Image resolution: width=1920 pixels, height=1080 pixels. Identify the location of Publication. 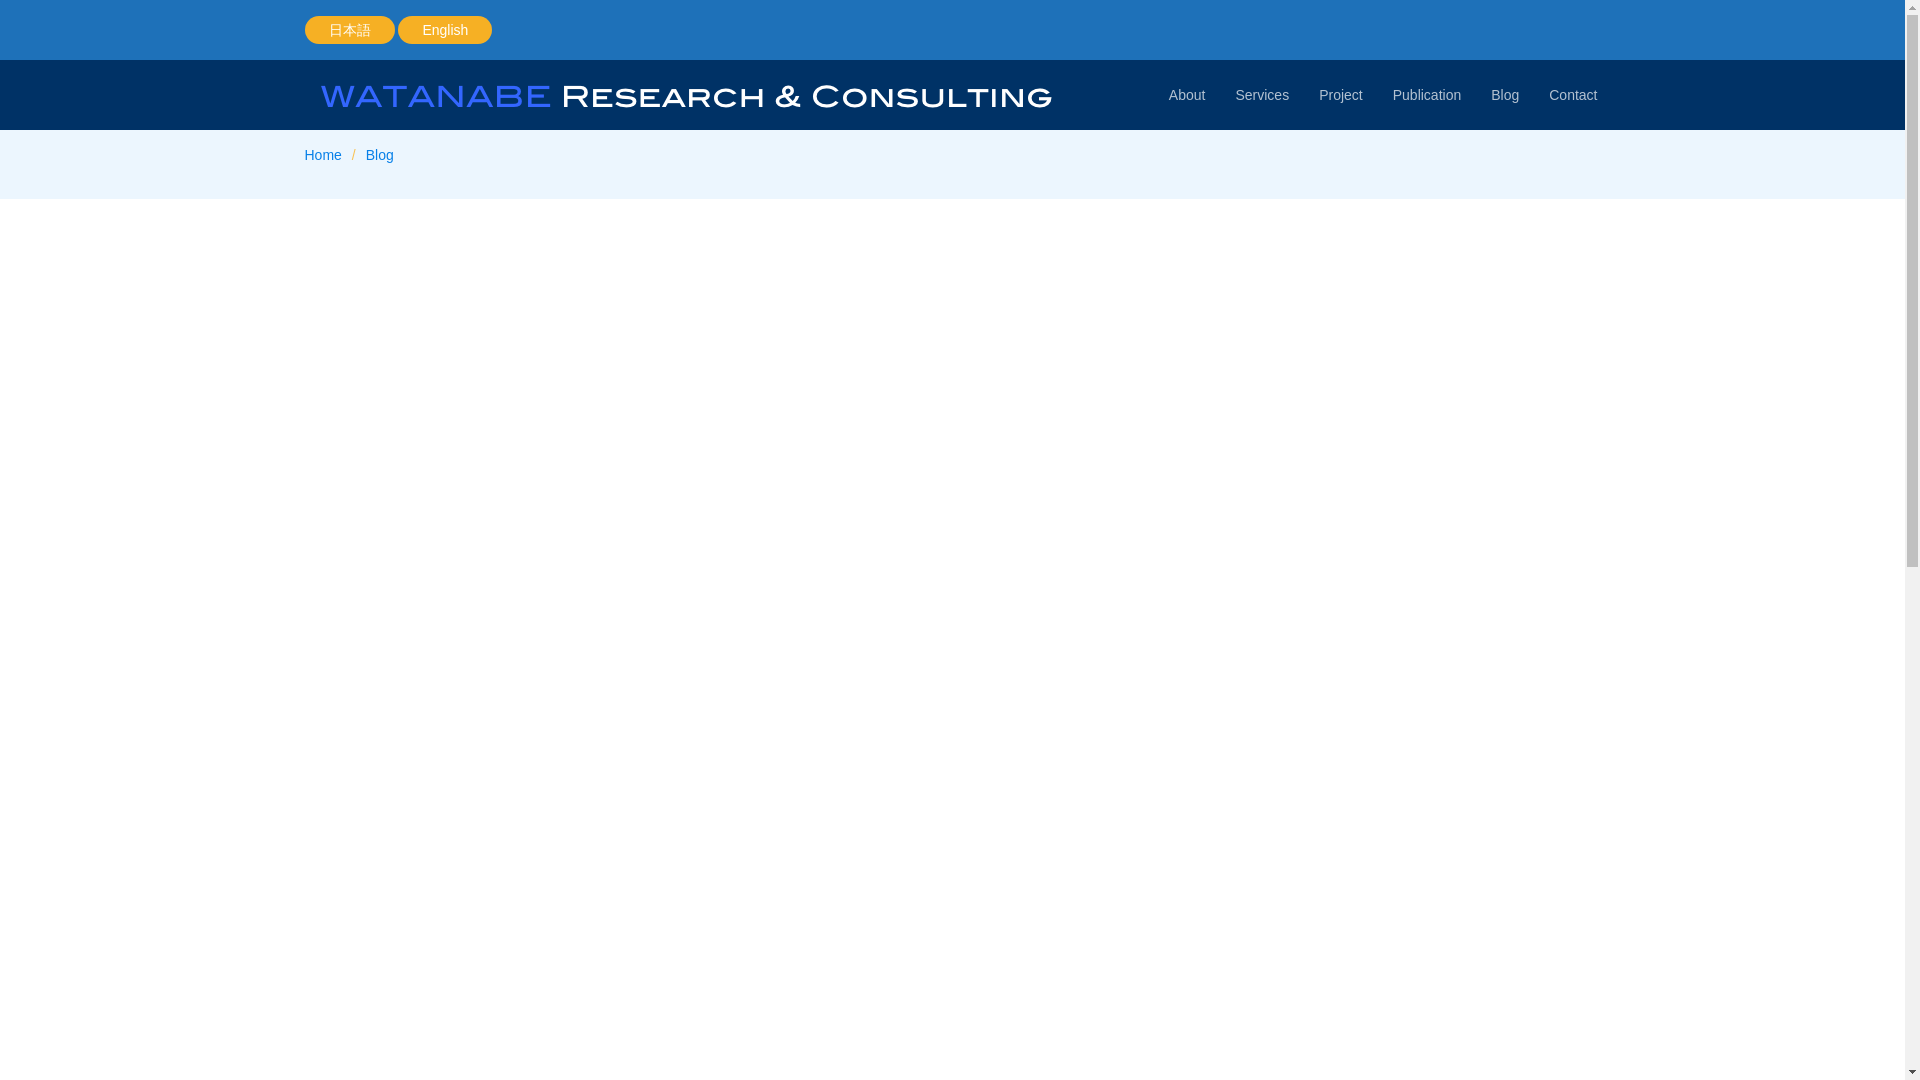
(1427, 94).